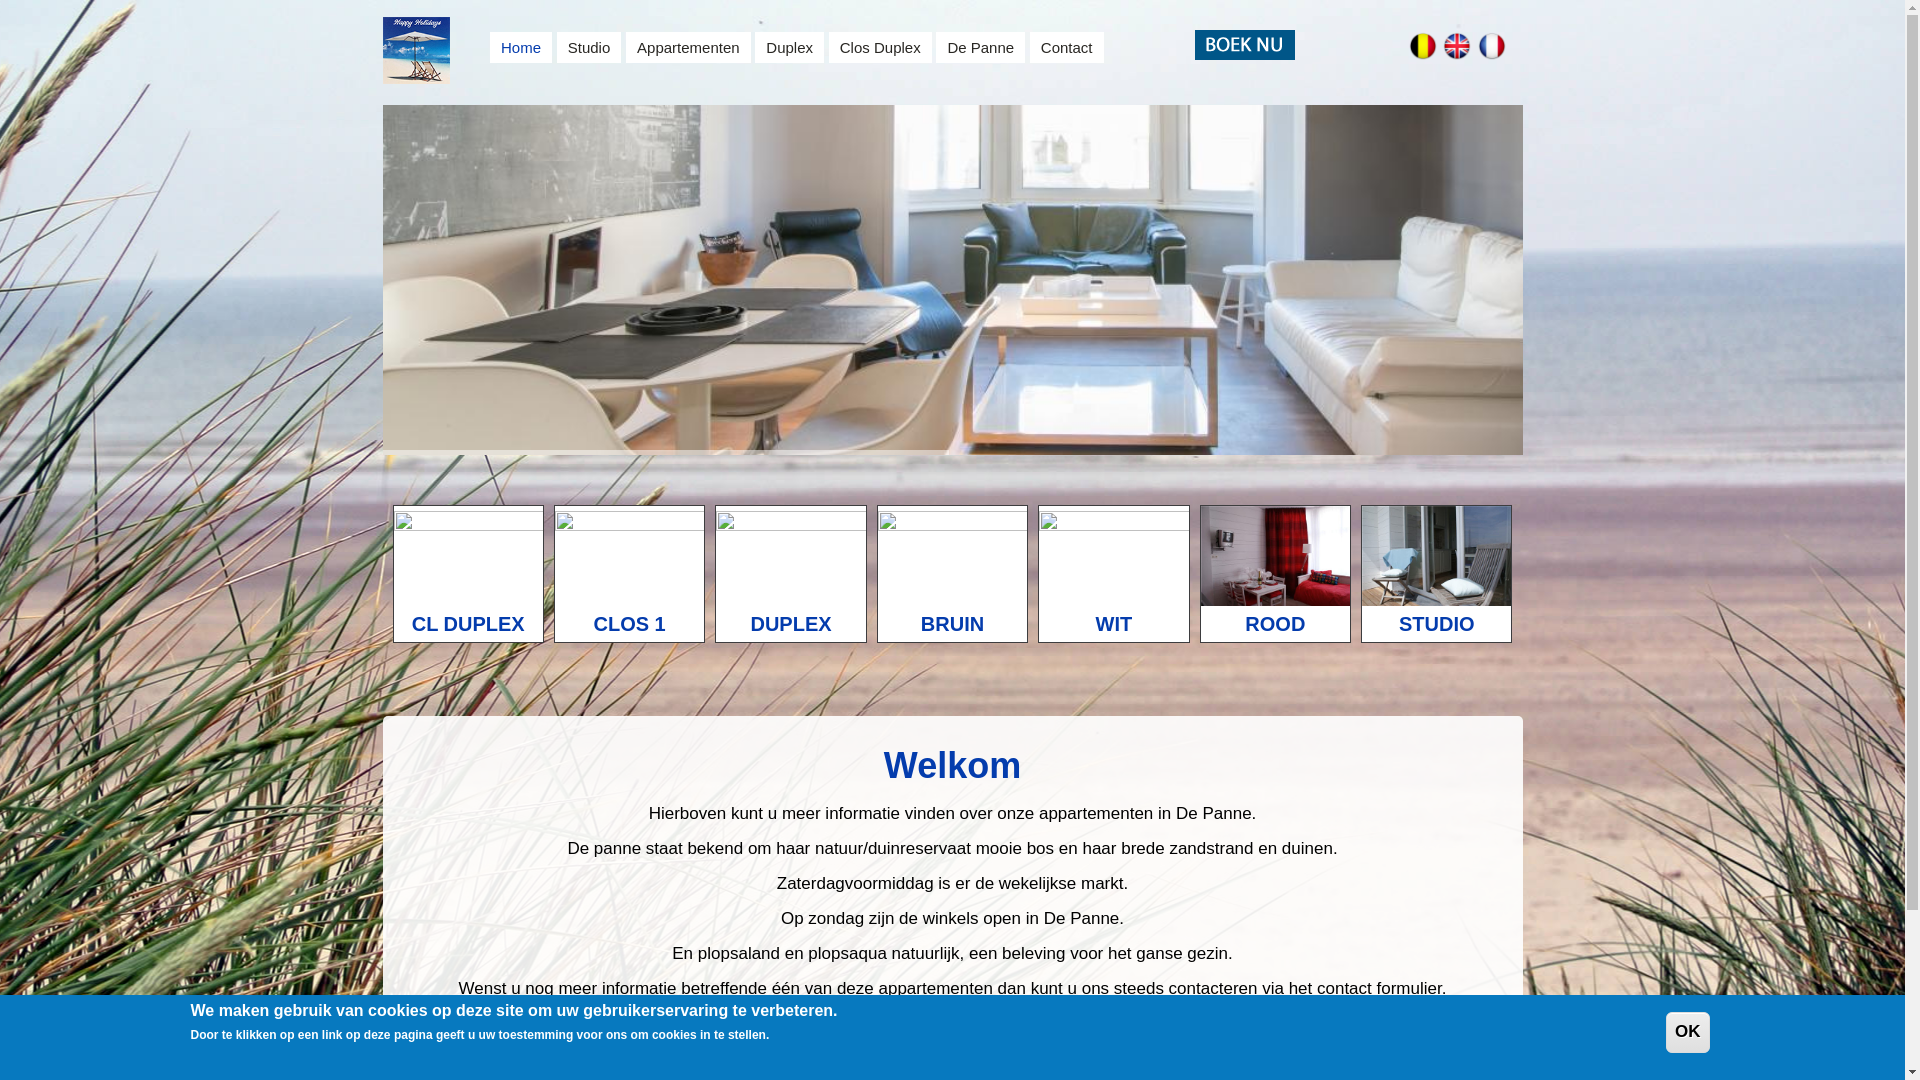 This screenshot has height=1080, width=1920. I want to click on Home, so click(520, 48).